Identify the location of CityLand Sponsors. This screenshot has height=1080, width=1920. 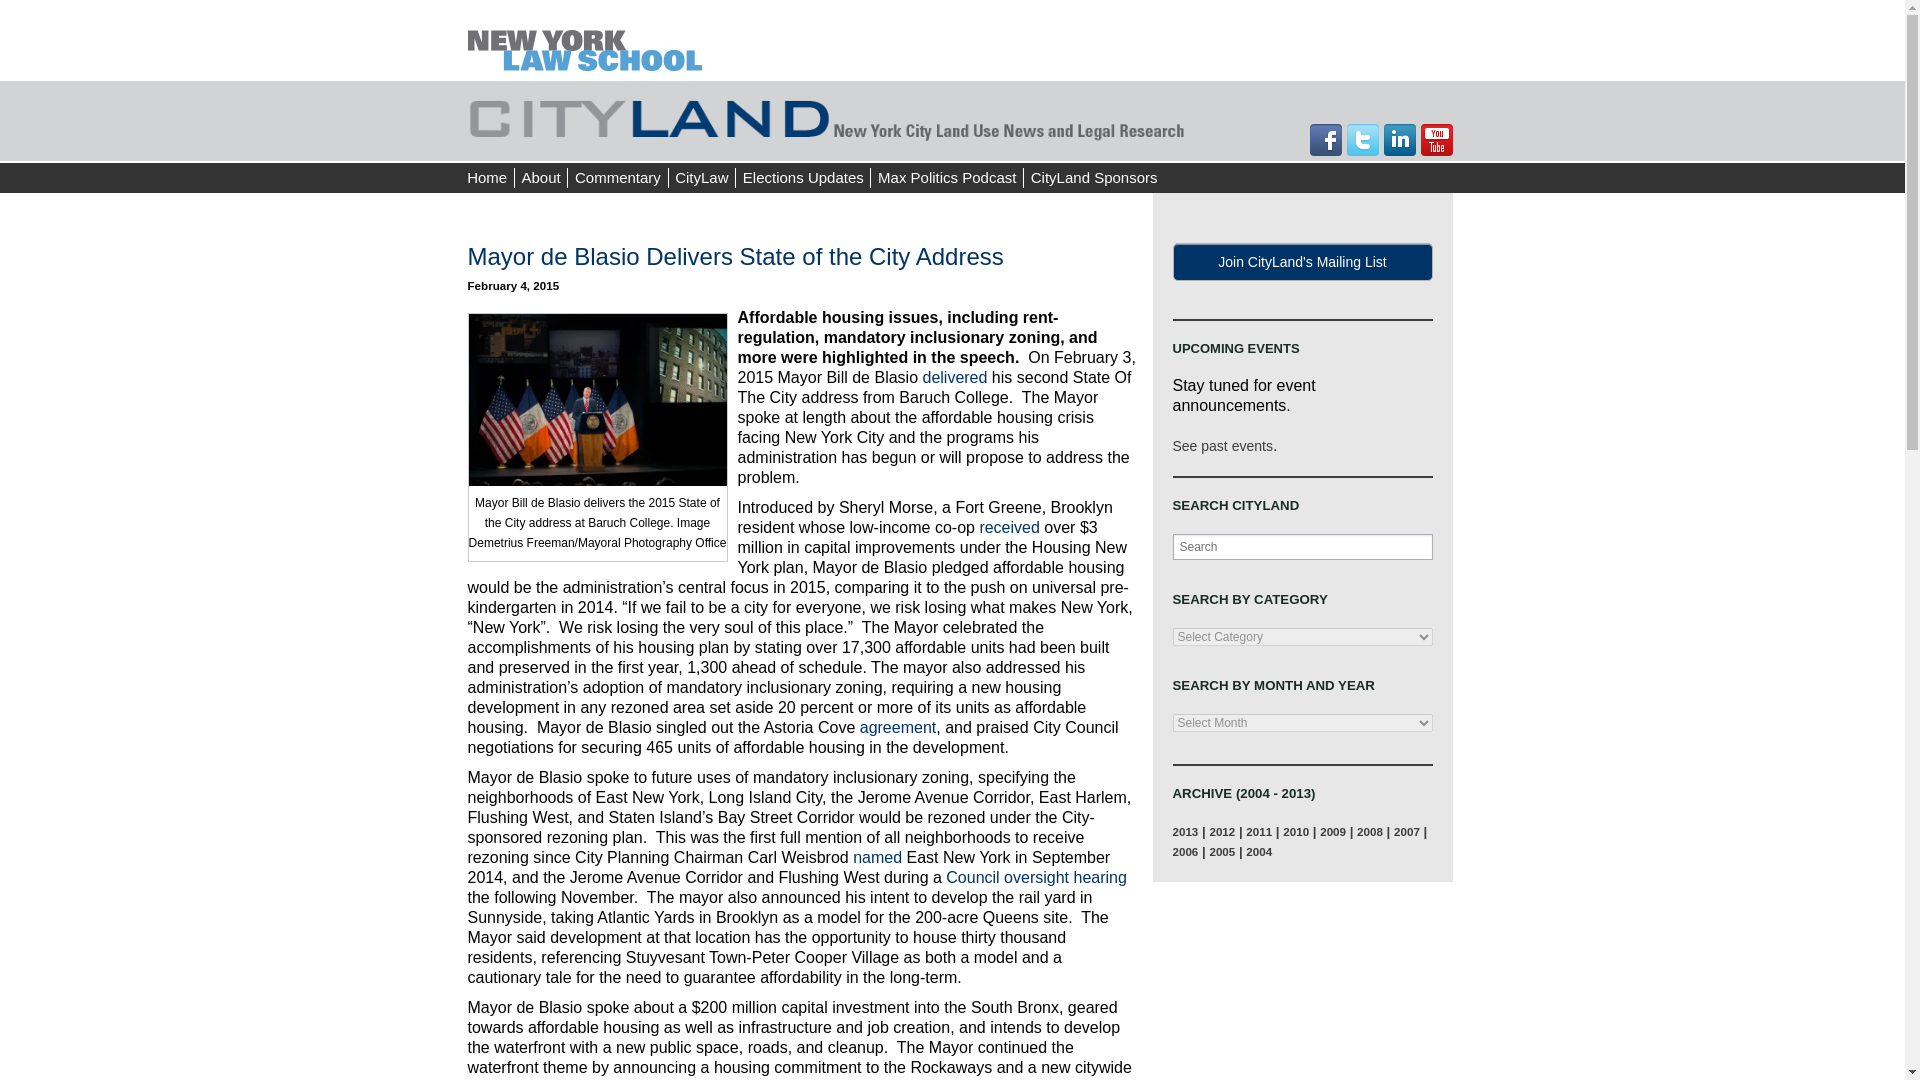
(1093, 178).